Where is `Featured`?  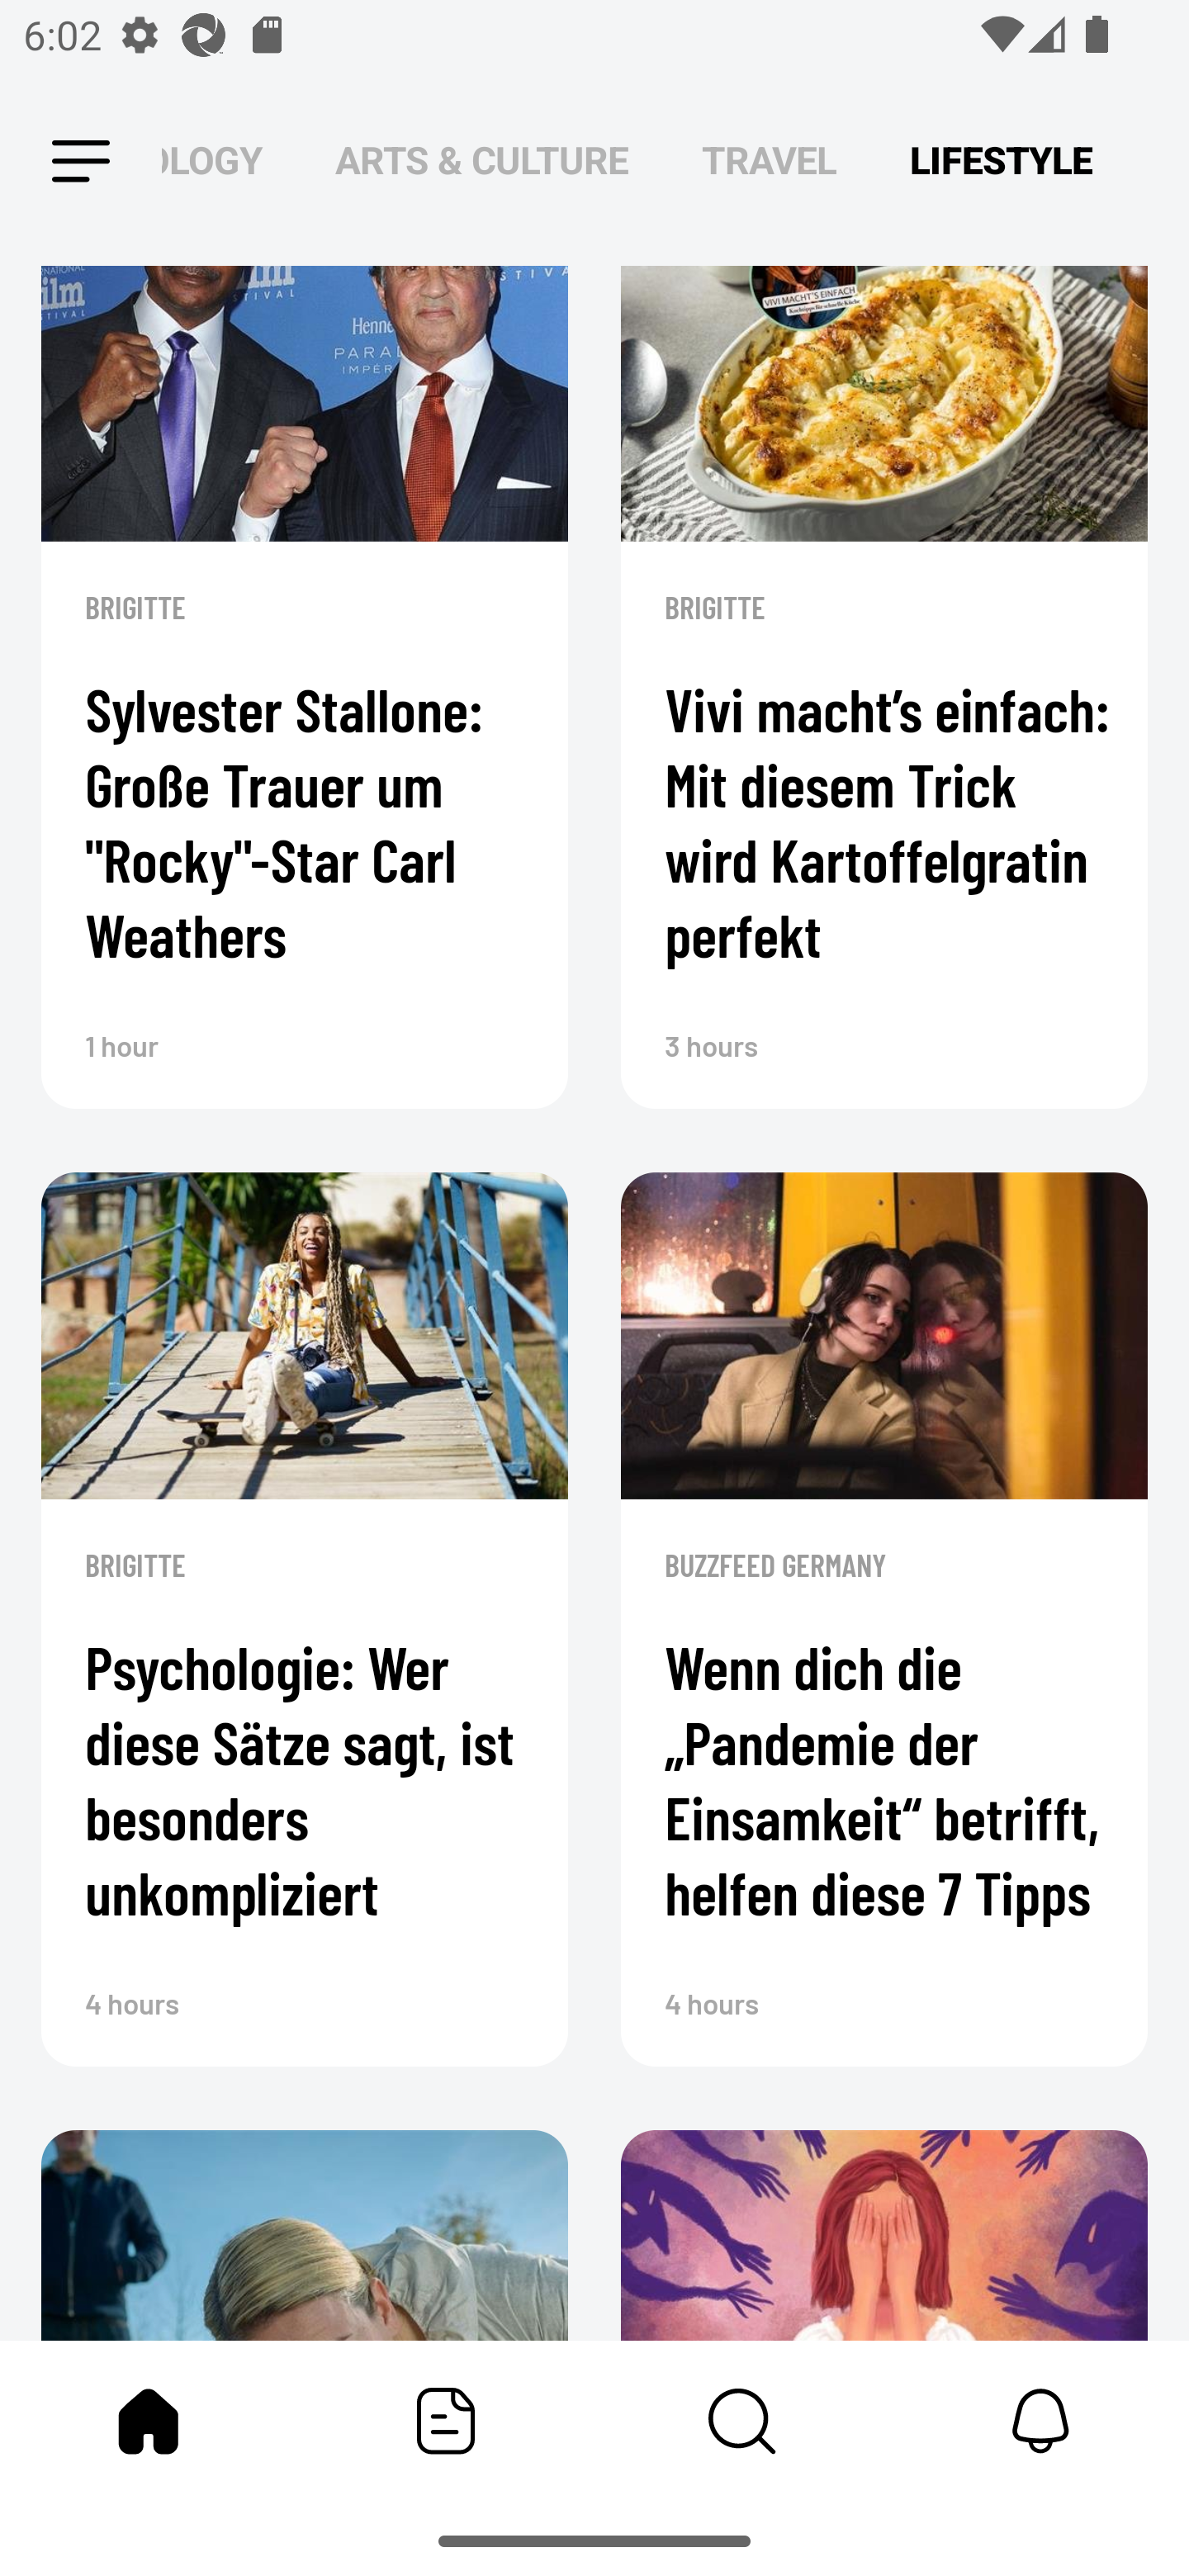
Featured is located at coordinates (446, 2421).